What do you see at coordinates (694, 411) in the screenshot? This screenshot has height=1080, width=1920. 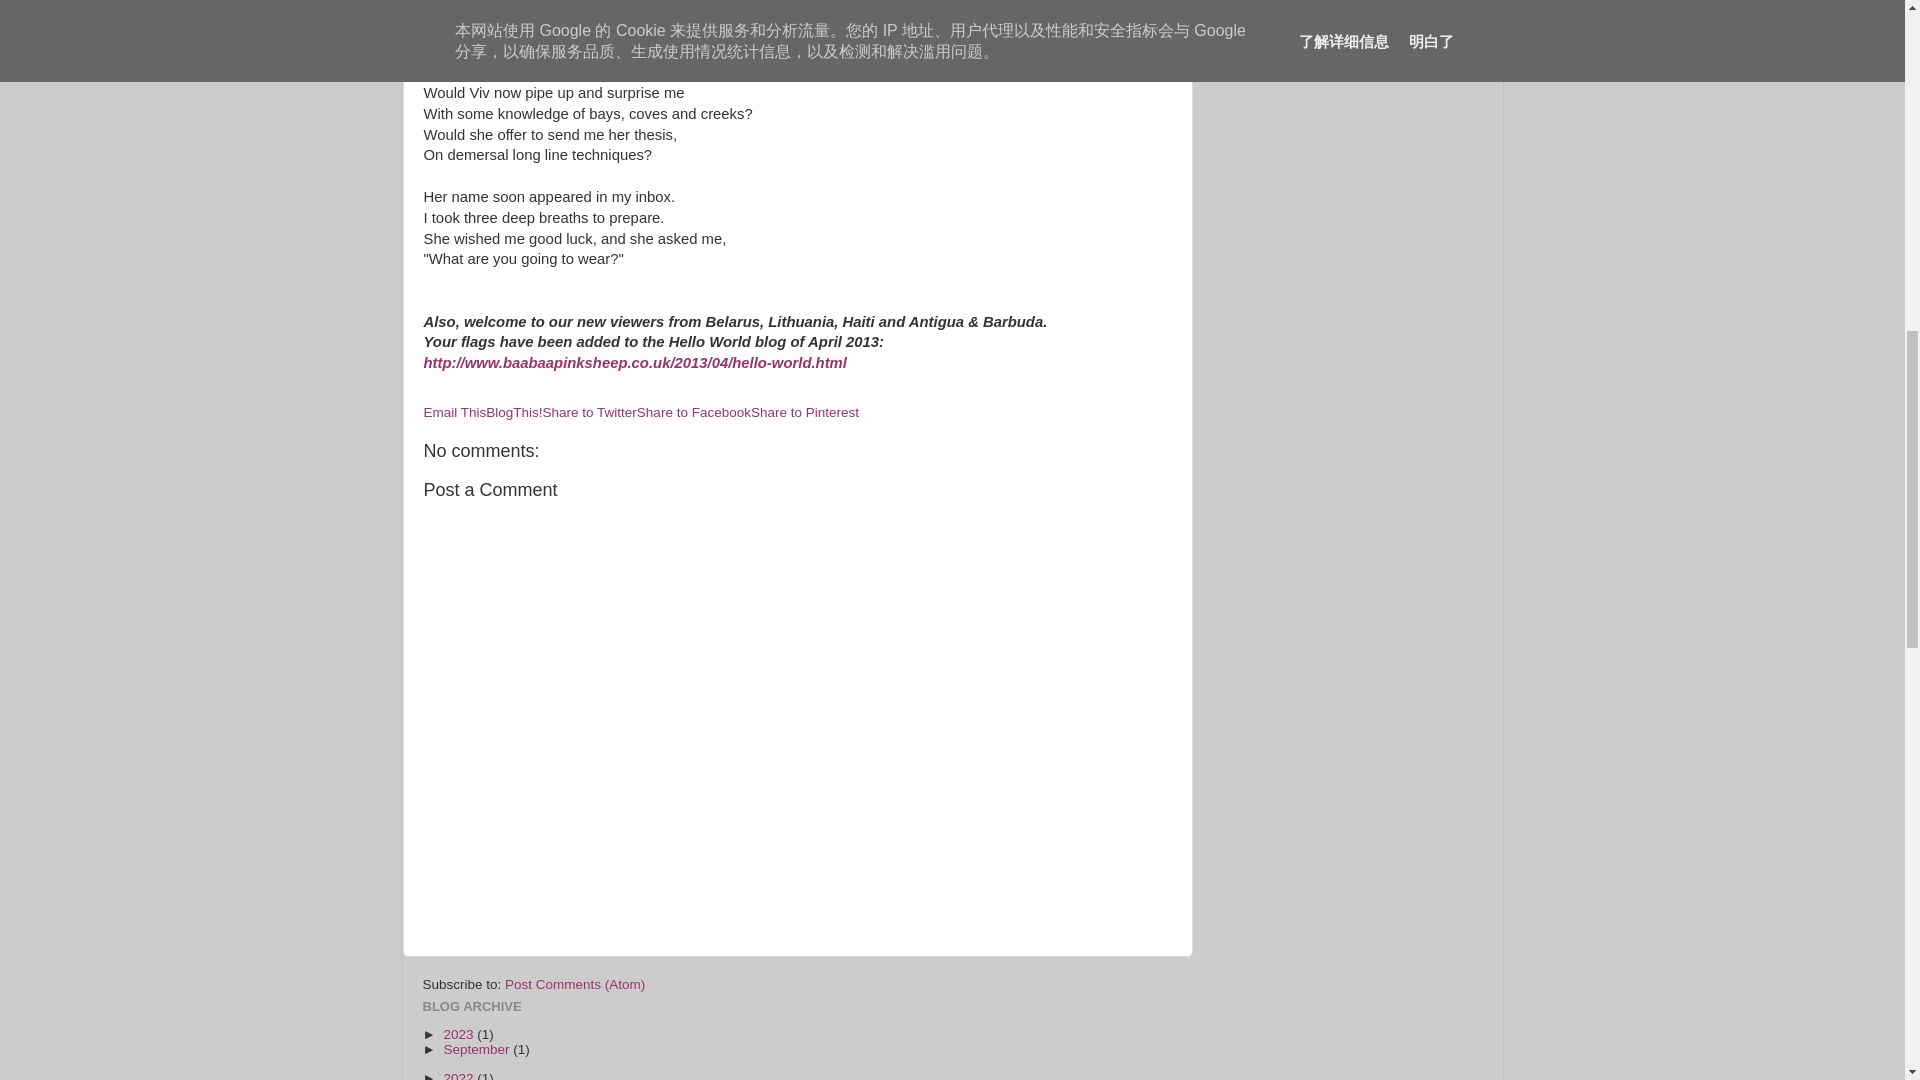 I see `Share to Facebook` at bounding box center [694, 411].